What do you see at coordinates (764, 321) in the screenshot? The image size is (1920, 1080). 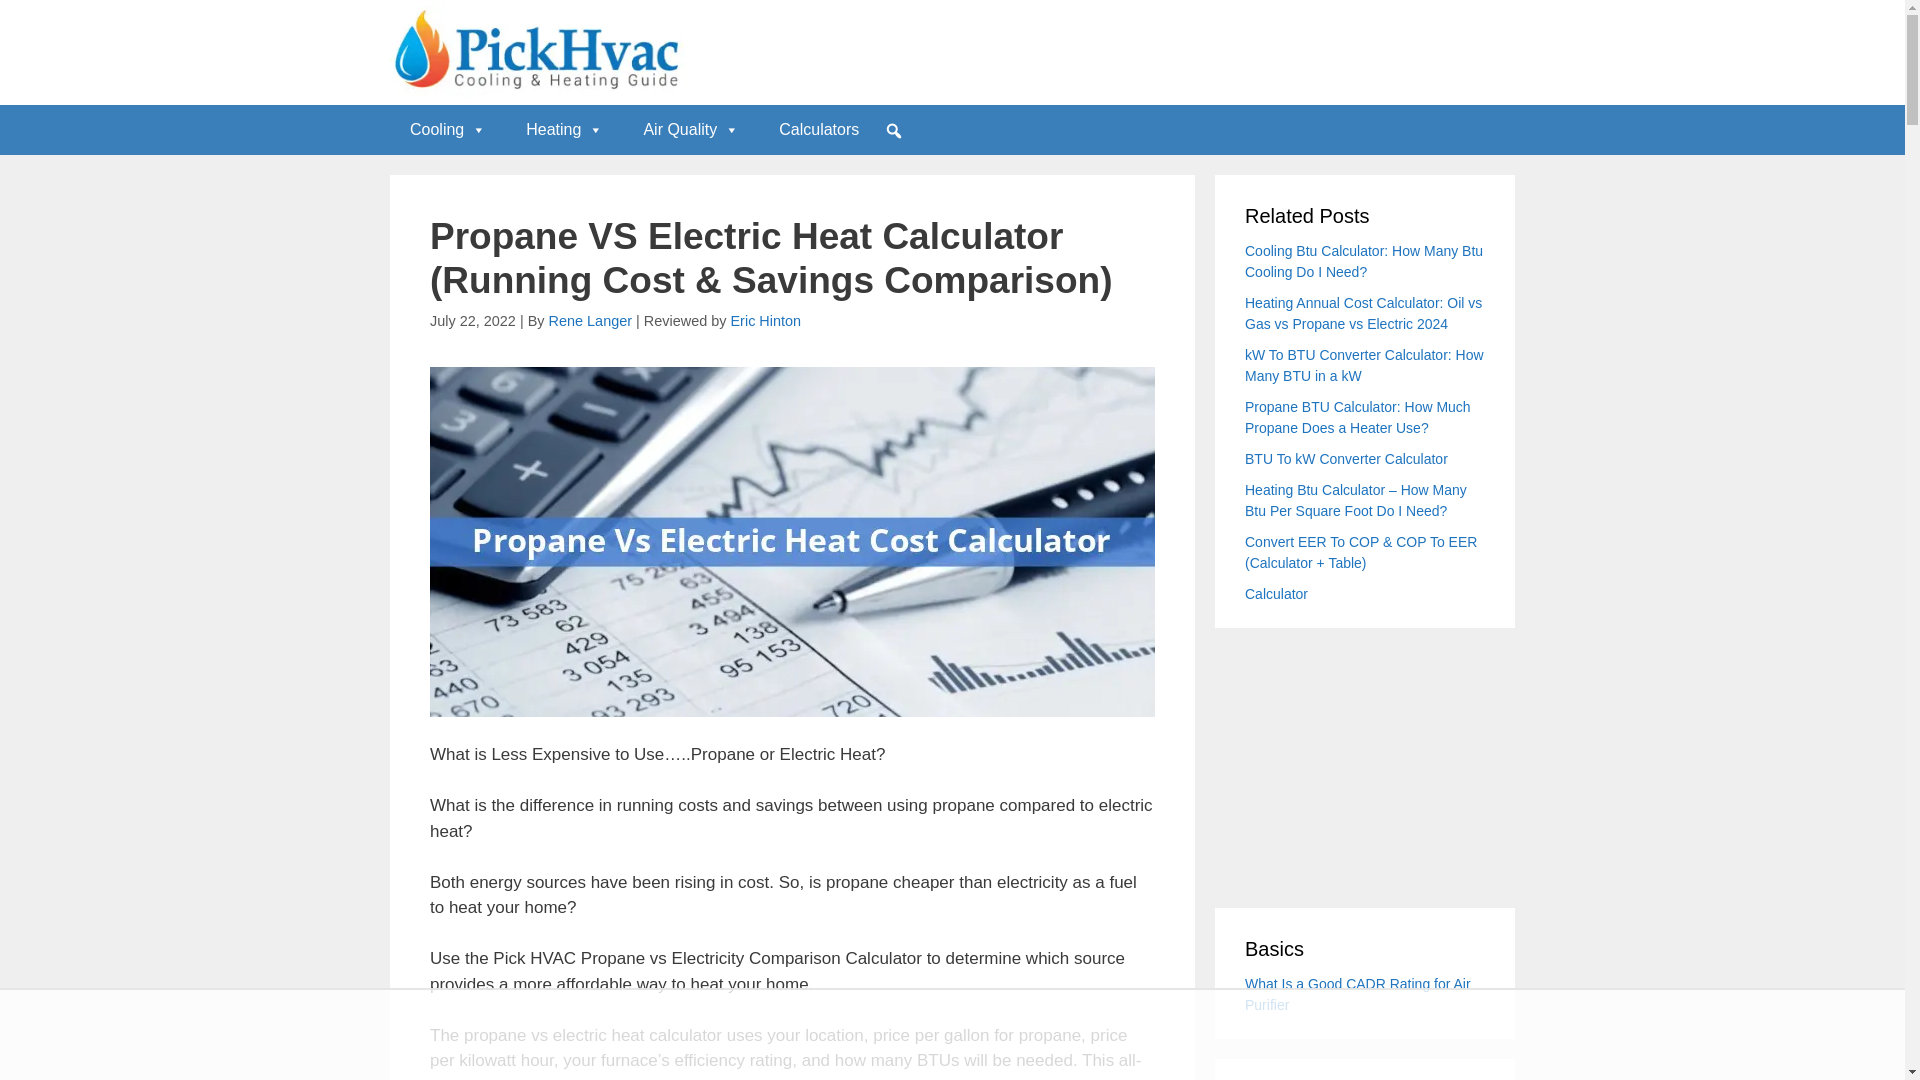 I see `Eric Hinton` at bounding box center [764, 321].